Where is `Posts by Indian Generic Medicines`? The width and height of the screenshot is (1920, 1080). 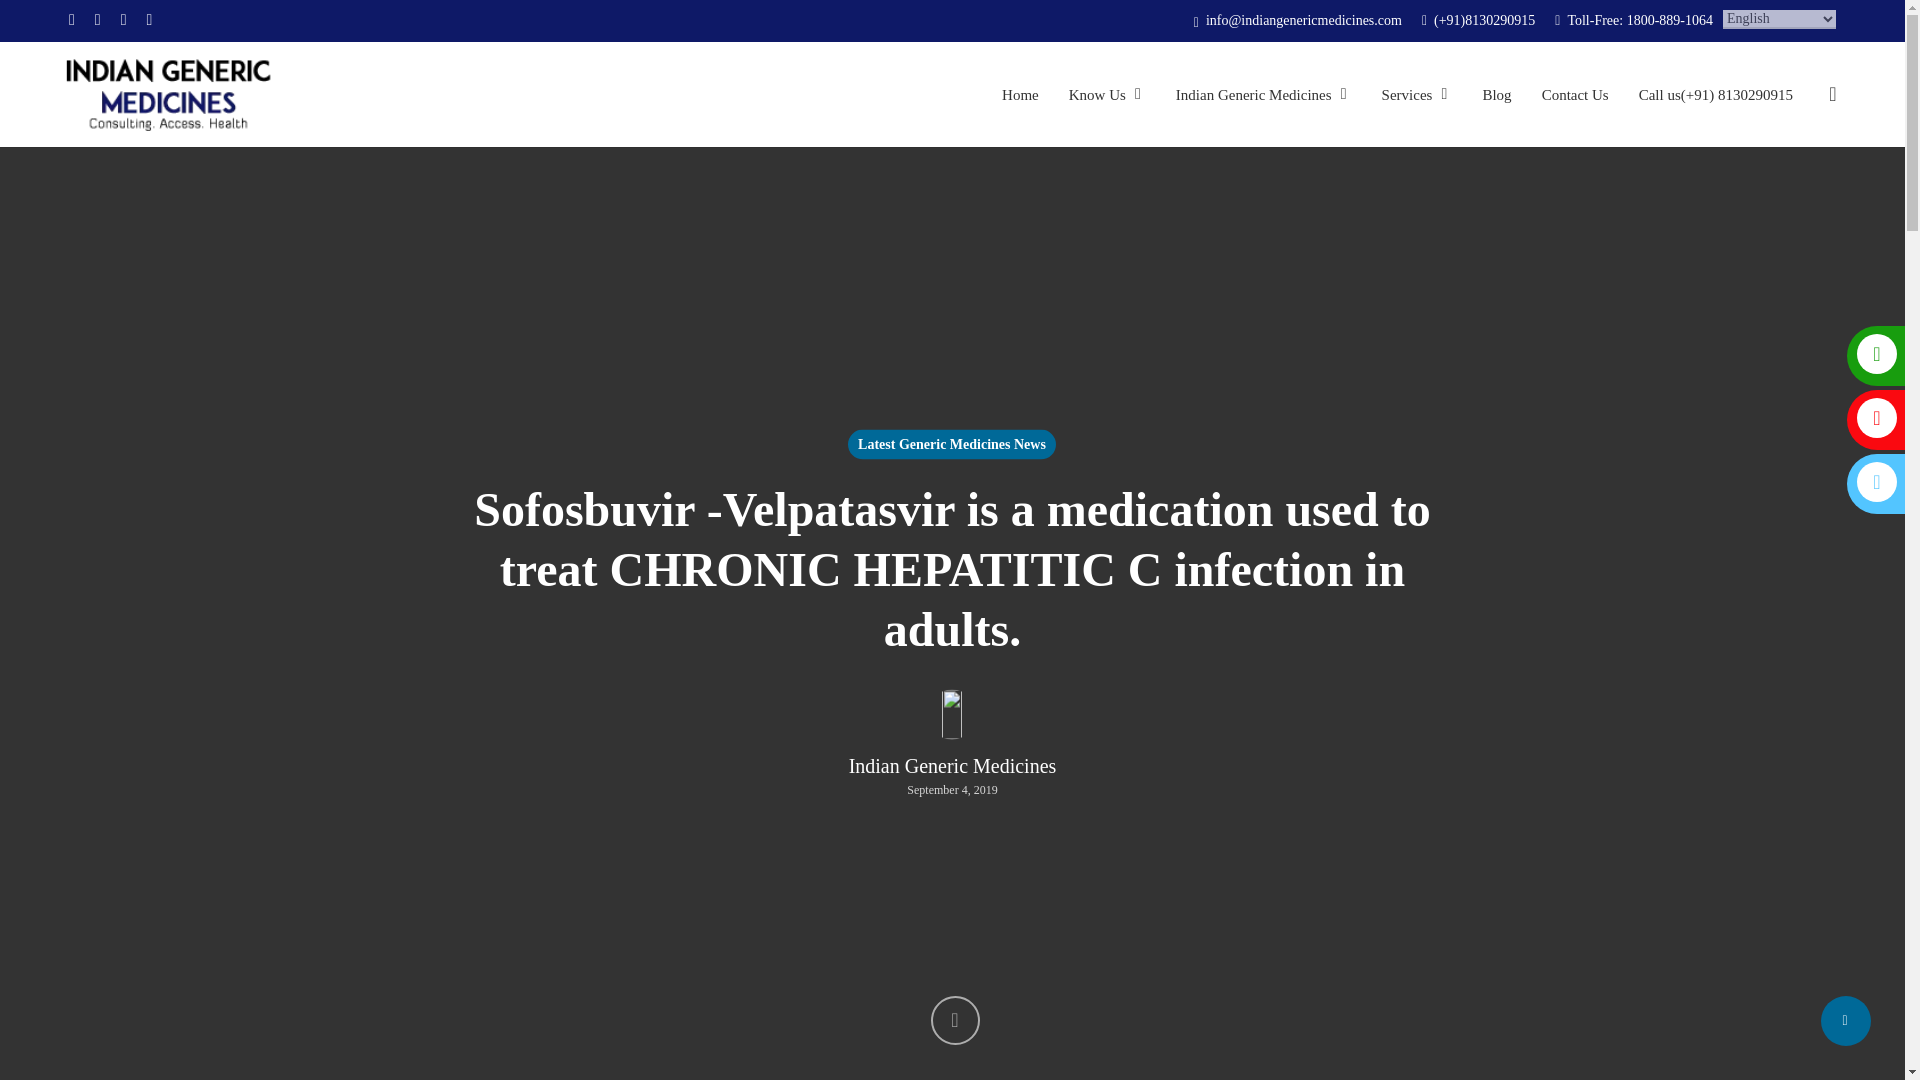
Posts by Indian Generic Medicines is located at coordinates (952, 766).